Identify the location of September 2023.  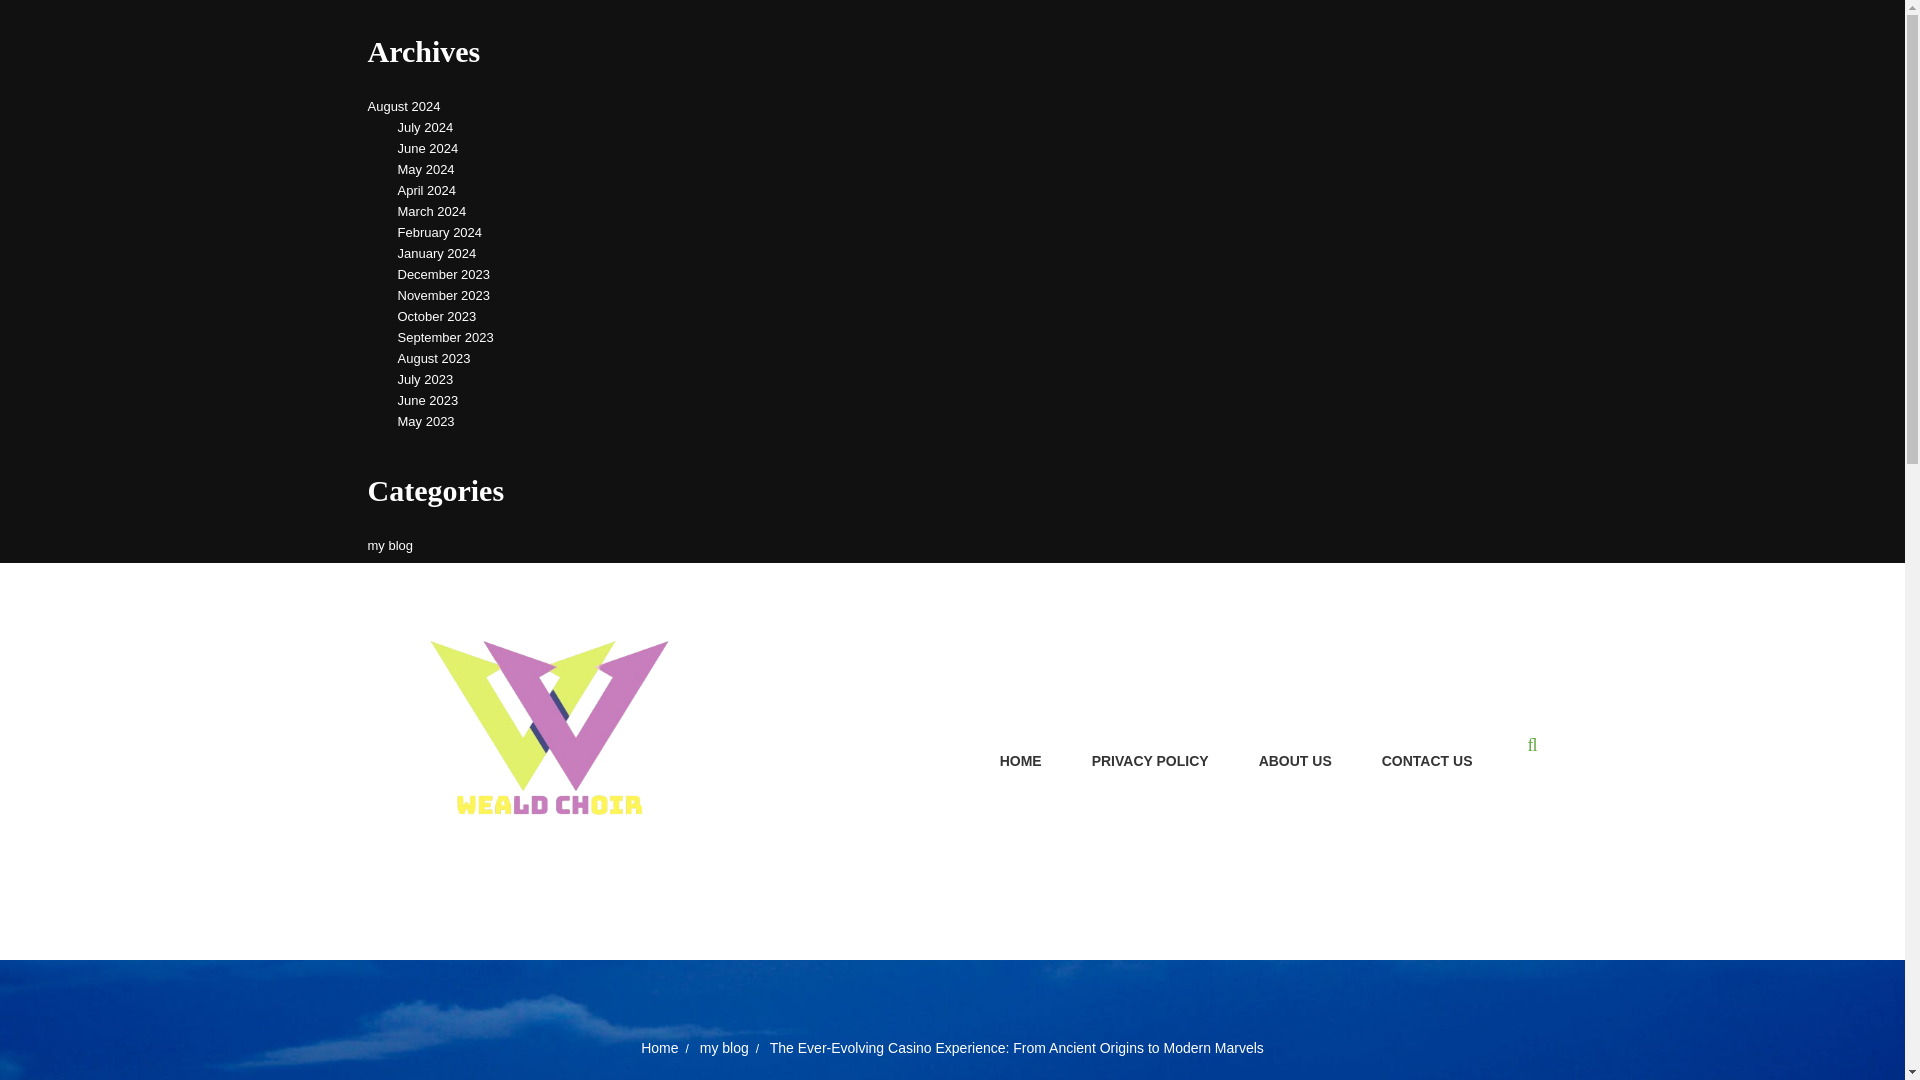
(445, 337).